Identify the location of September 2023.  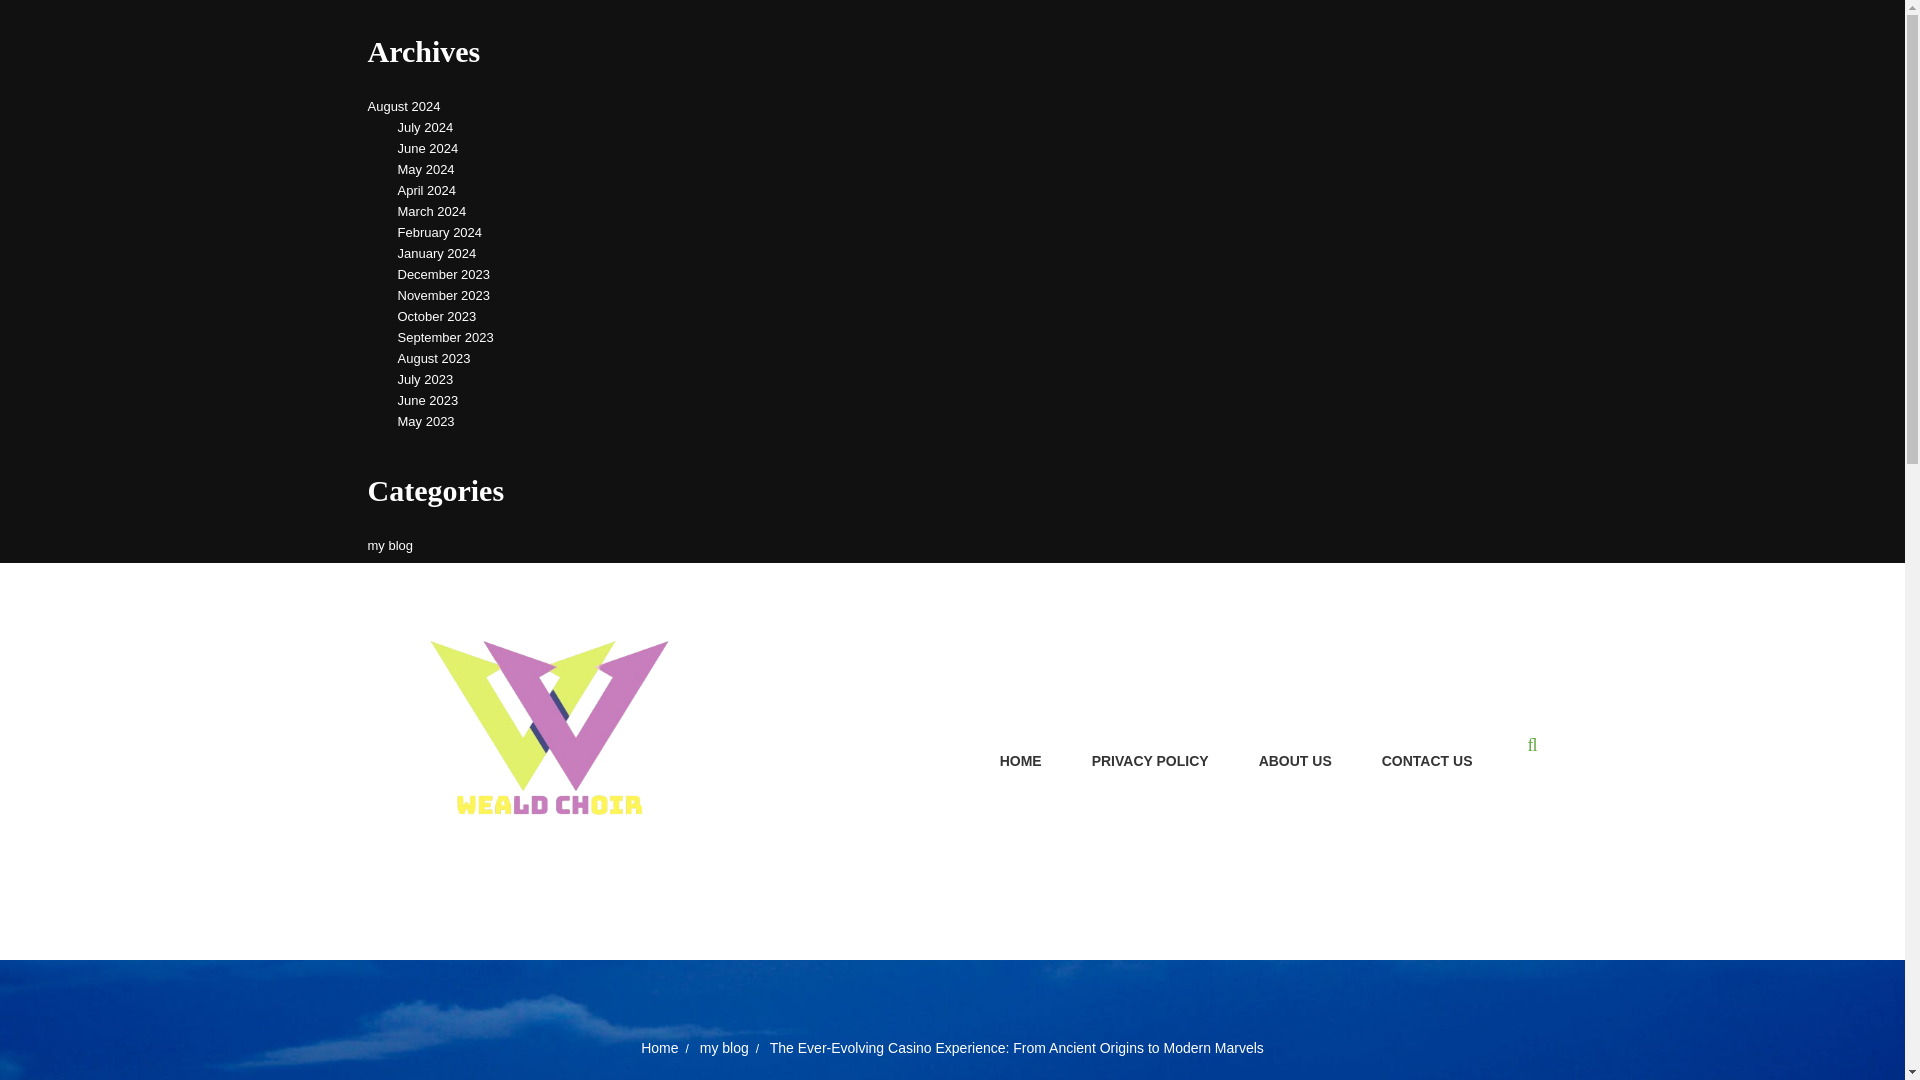
(445, 337).